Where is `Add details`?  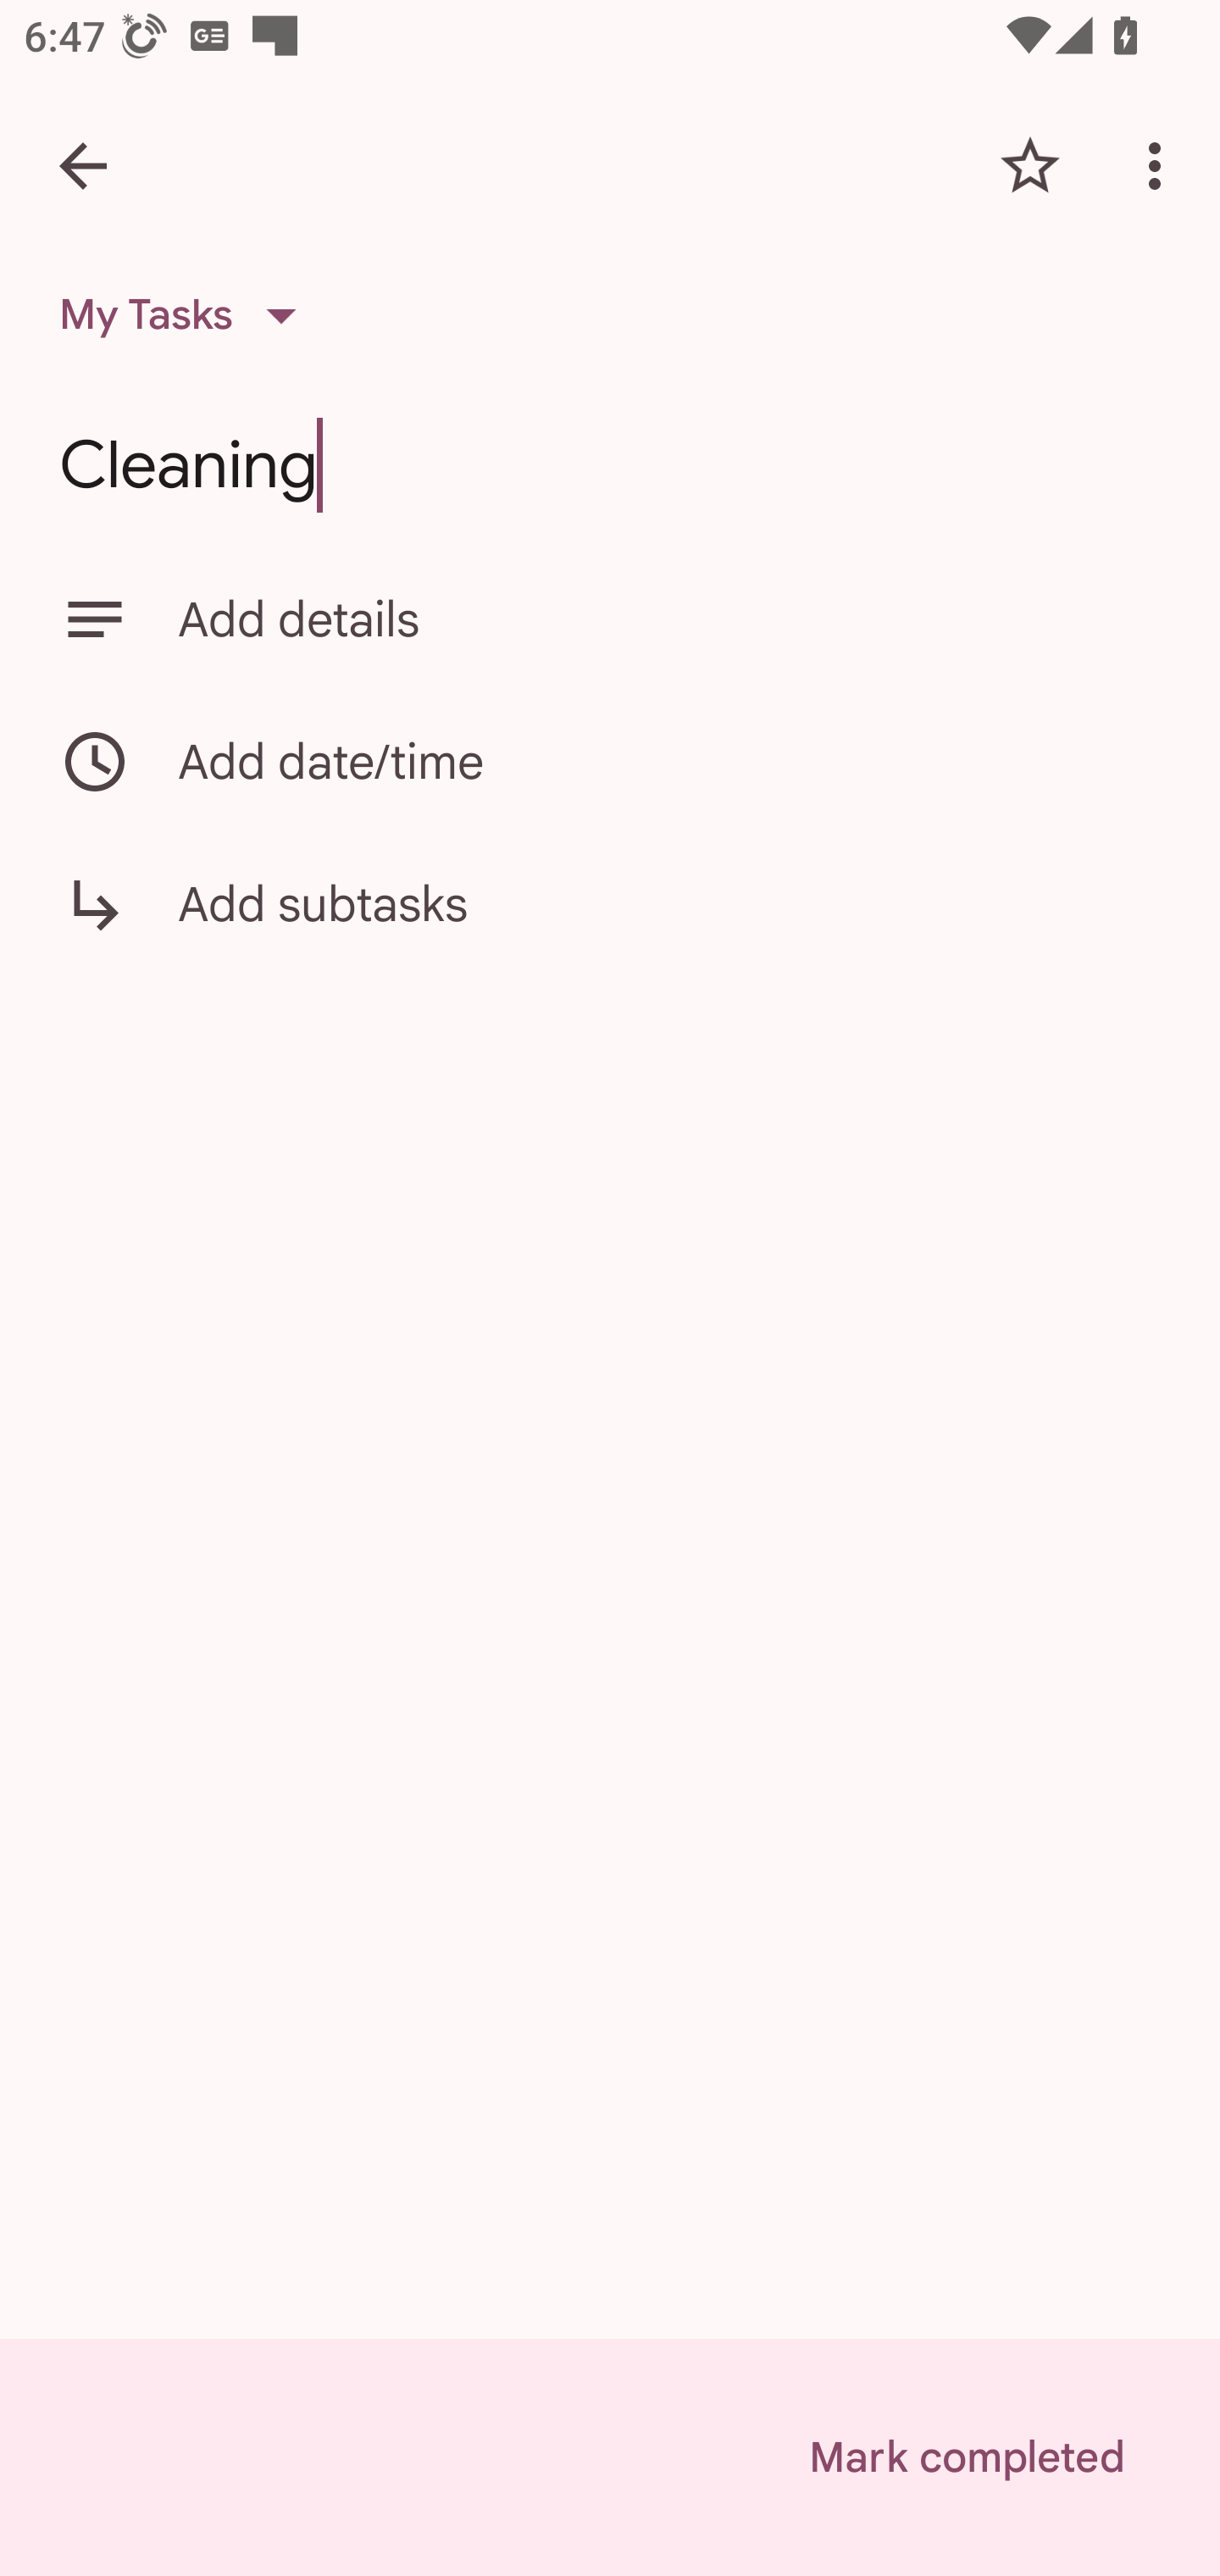
Add details is located at coordinates (669, 619).